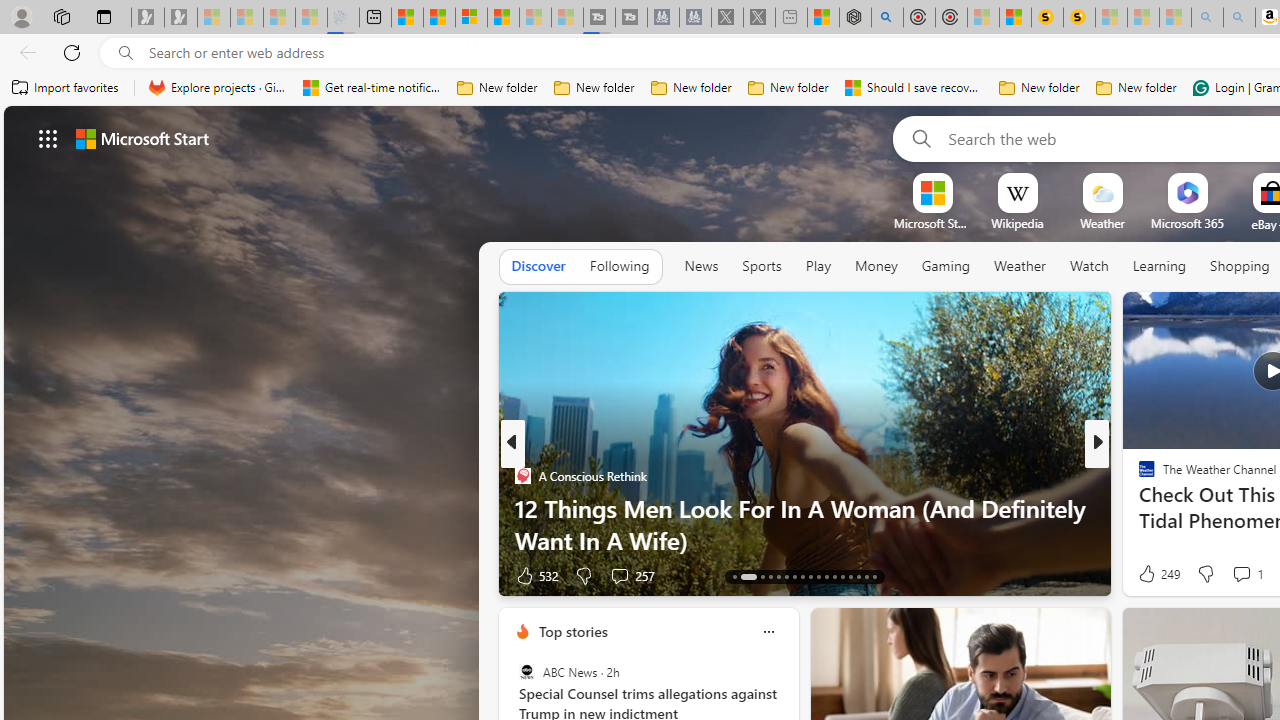 Image resolution: width=1280 pixels, height=720 pixels. Describe the element at coordinates (1149, 574) in the screenshot. I see `27 Like` at that location.